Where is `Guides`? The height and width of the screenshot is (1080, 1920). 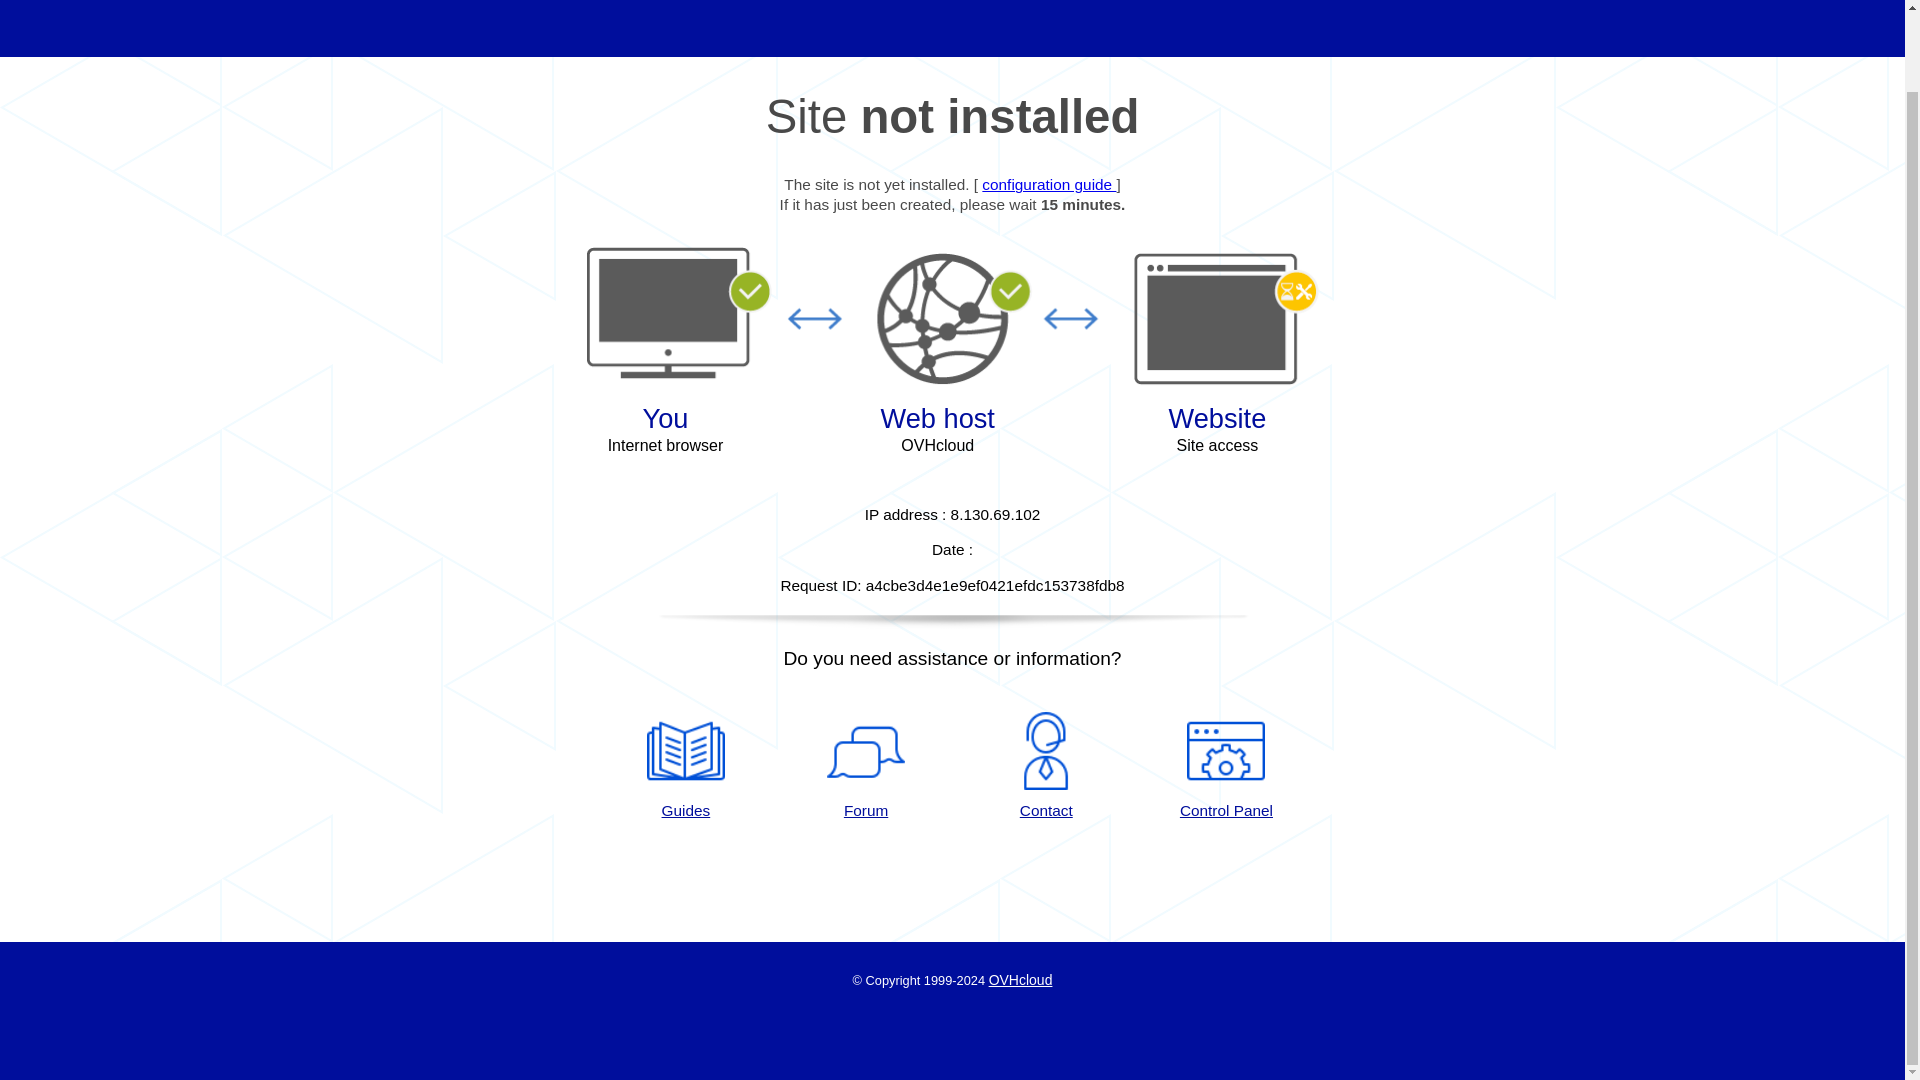 Guides is located at coordinates (1048, 184).